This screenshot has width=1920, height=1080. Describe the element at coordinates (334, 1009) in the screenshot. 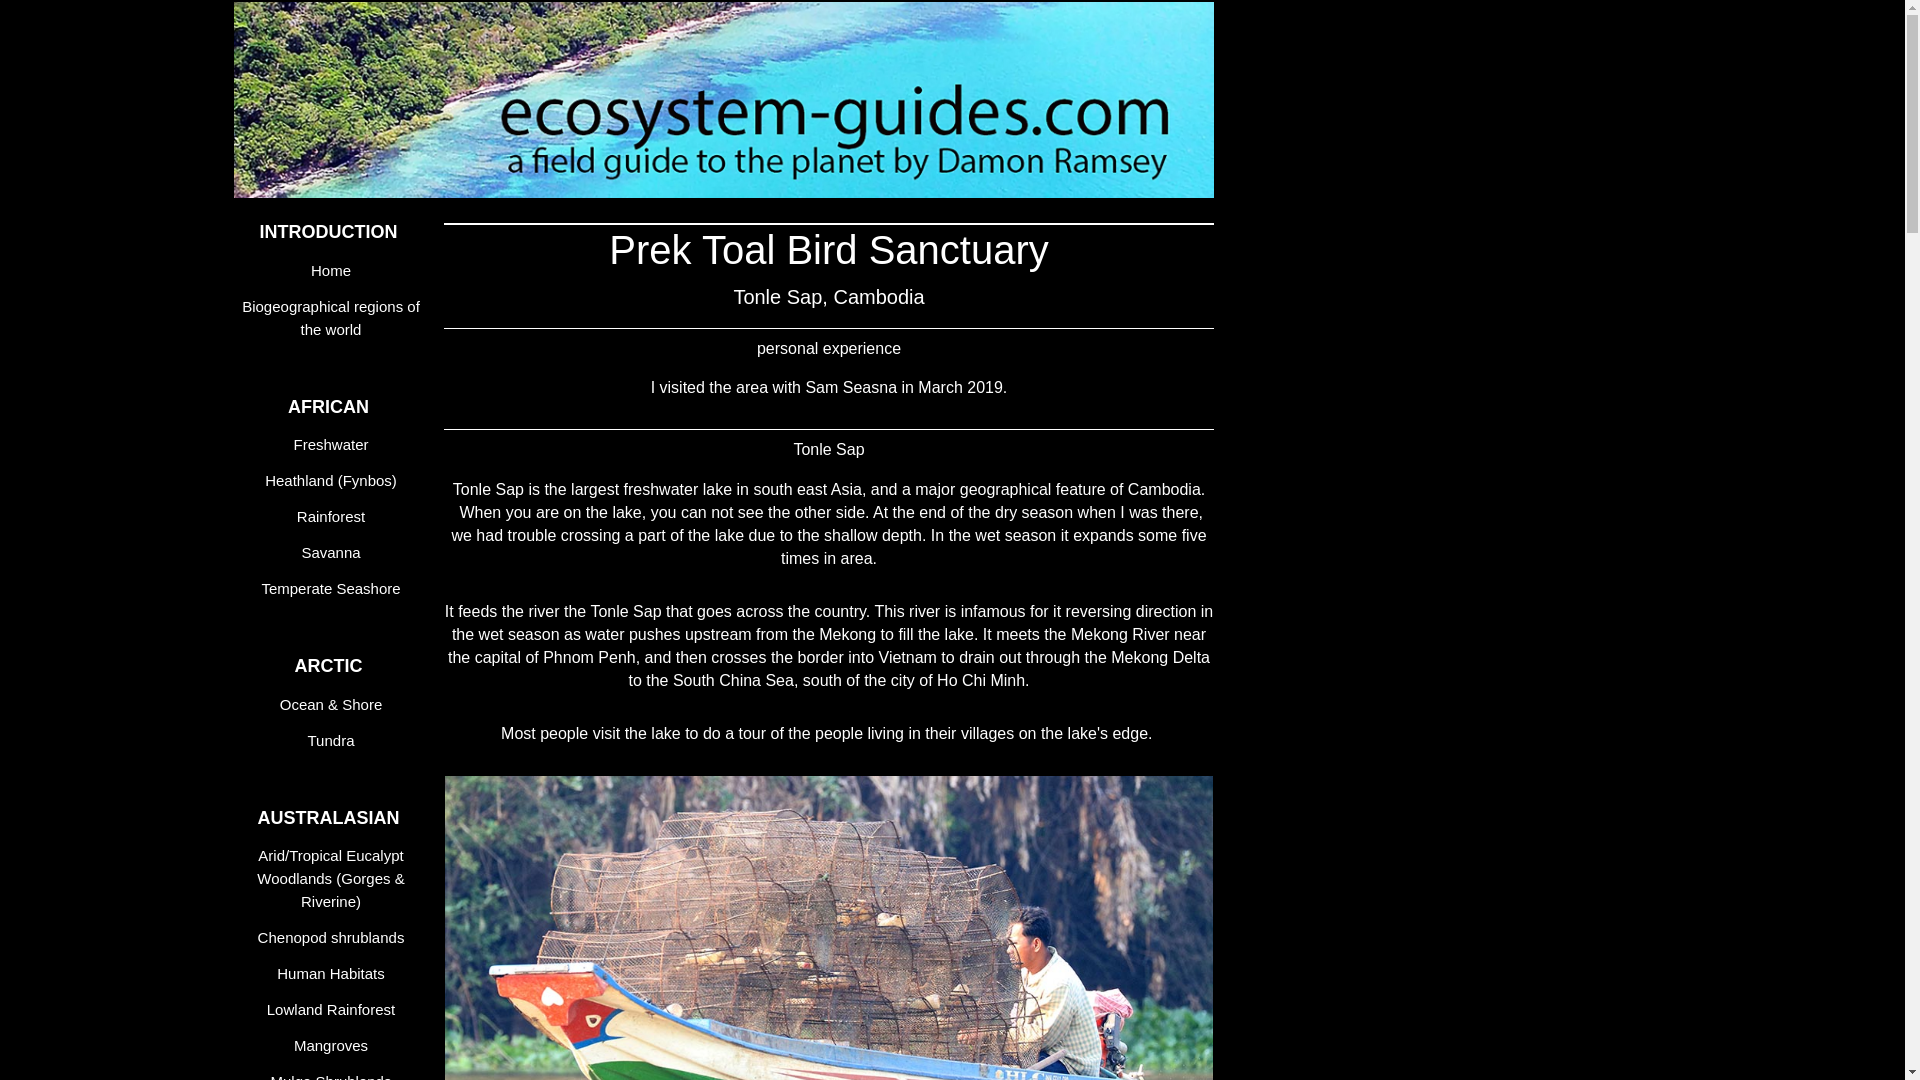

I see `Lowland Rainforest` at that location.